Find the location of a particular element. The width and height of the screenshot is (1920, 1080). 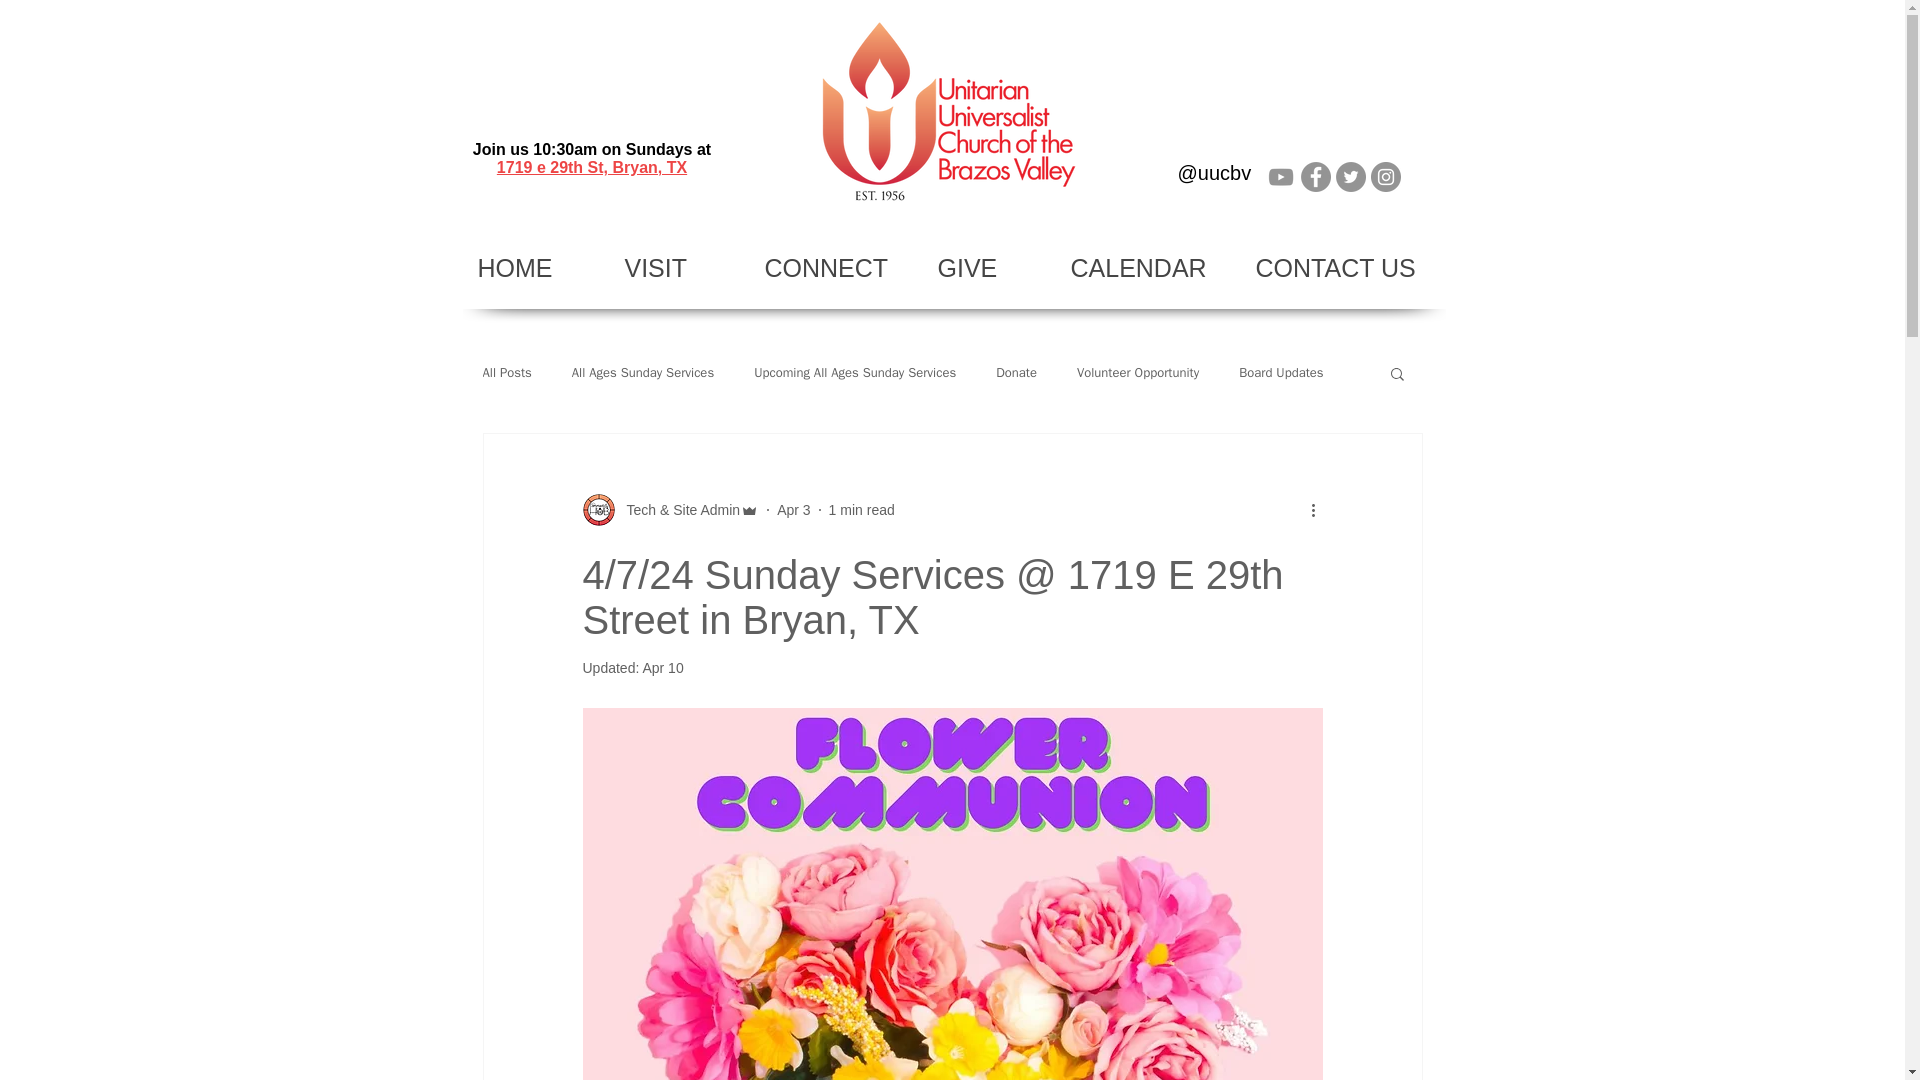

Apr 10 is located at coordinates (662, 668).